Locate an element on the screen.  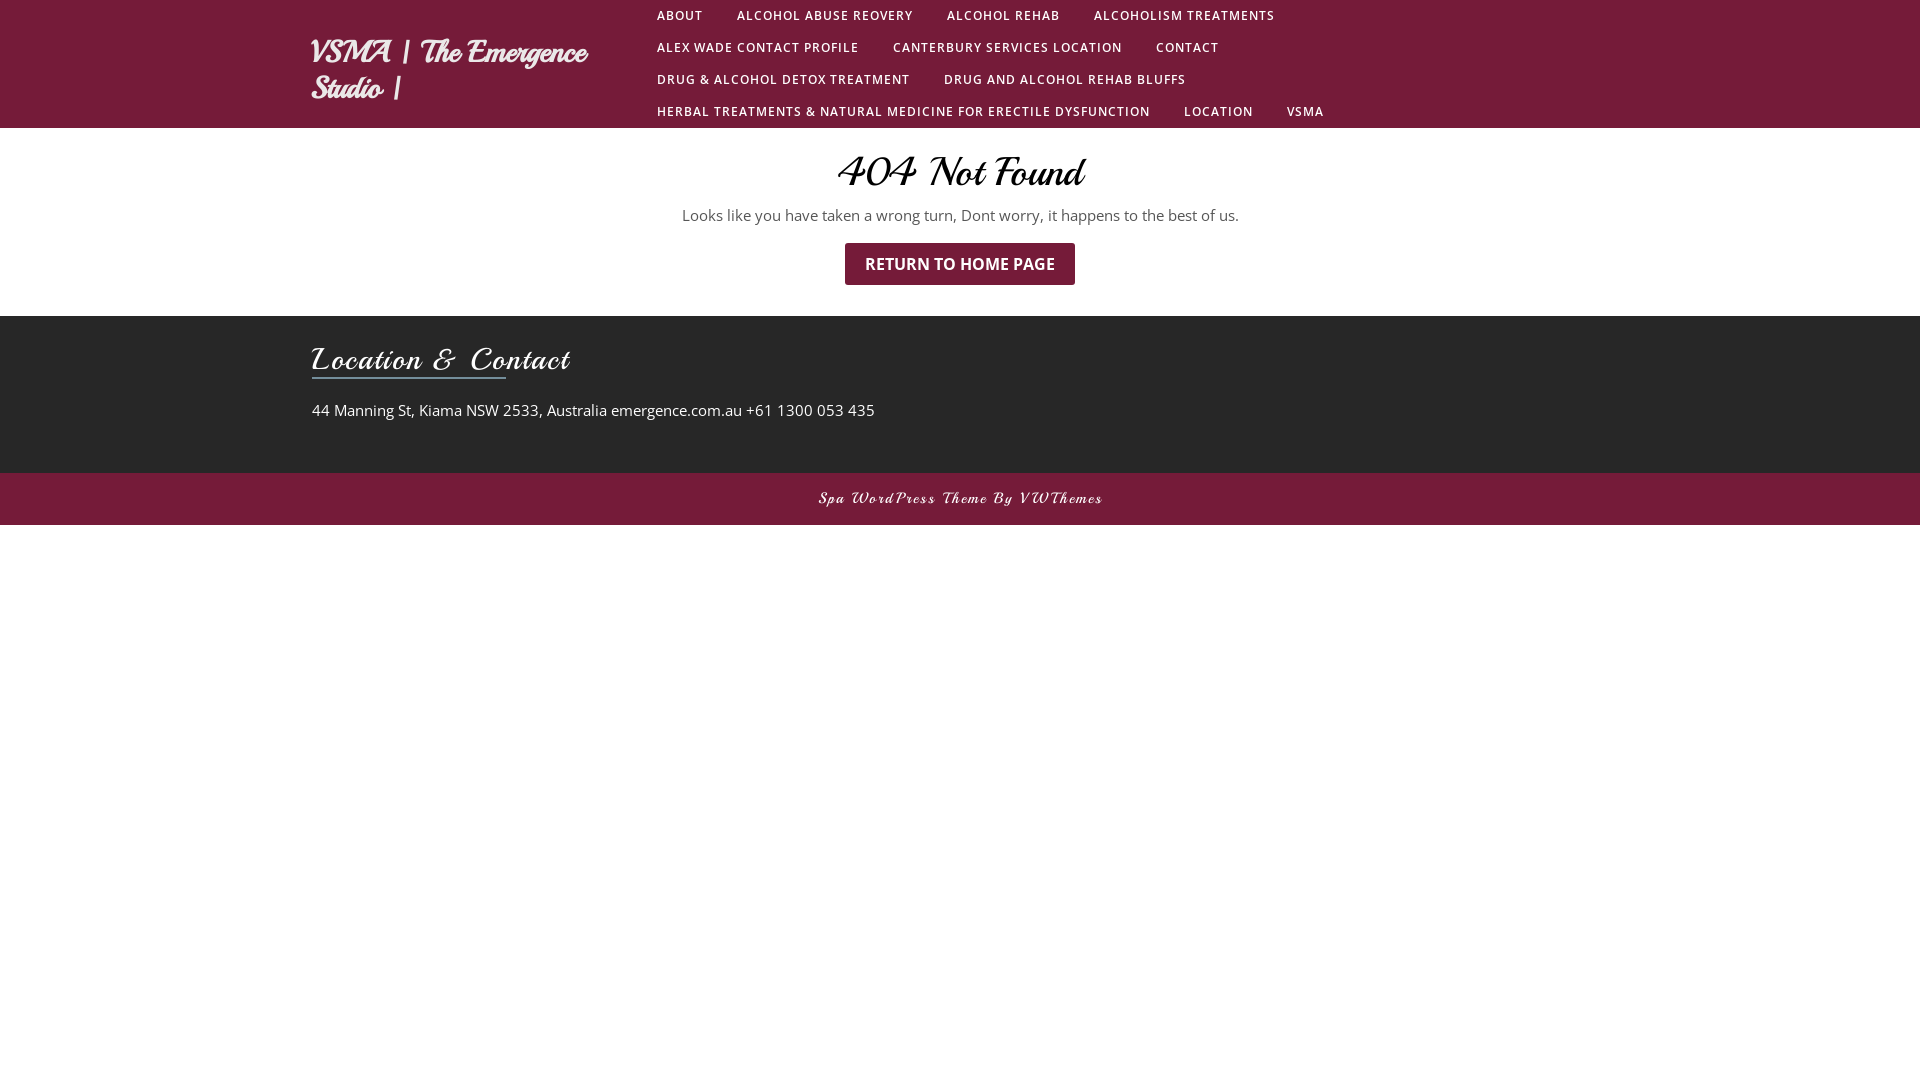
ALCOHOL REHAB is located at coordinates (1004, 16).